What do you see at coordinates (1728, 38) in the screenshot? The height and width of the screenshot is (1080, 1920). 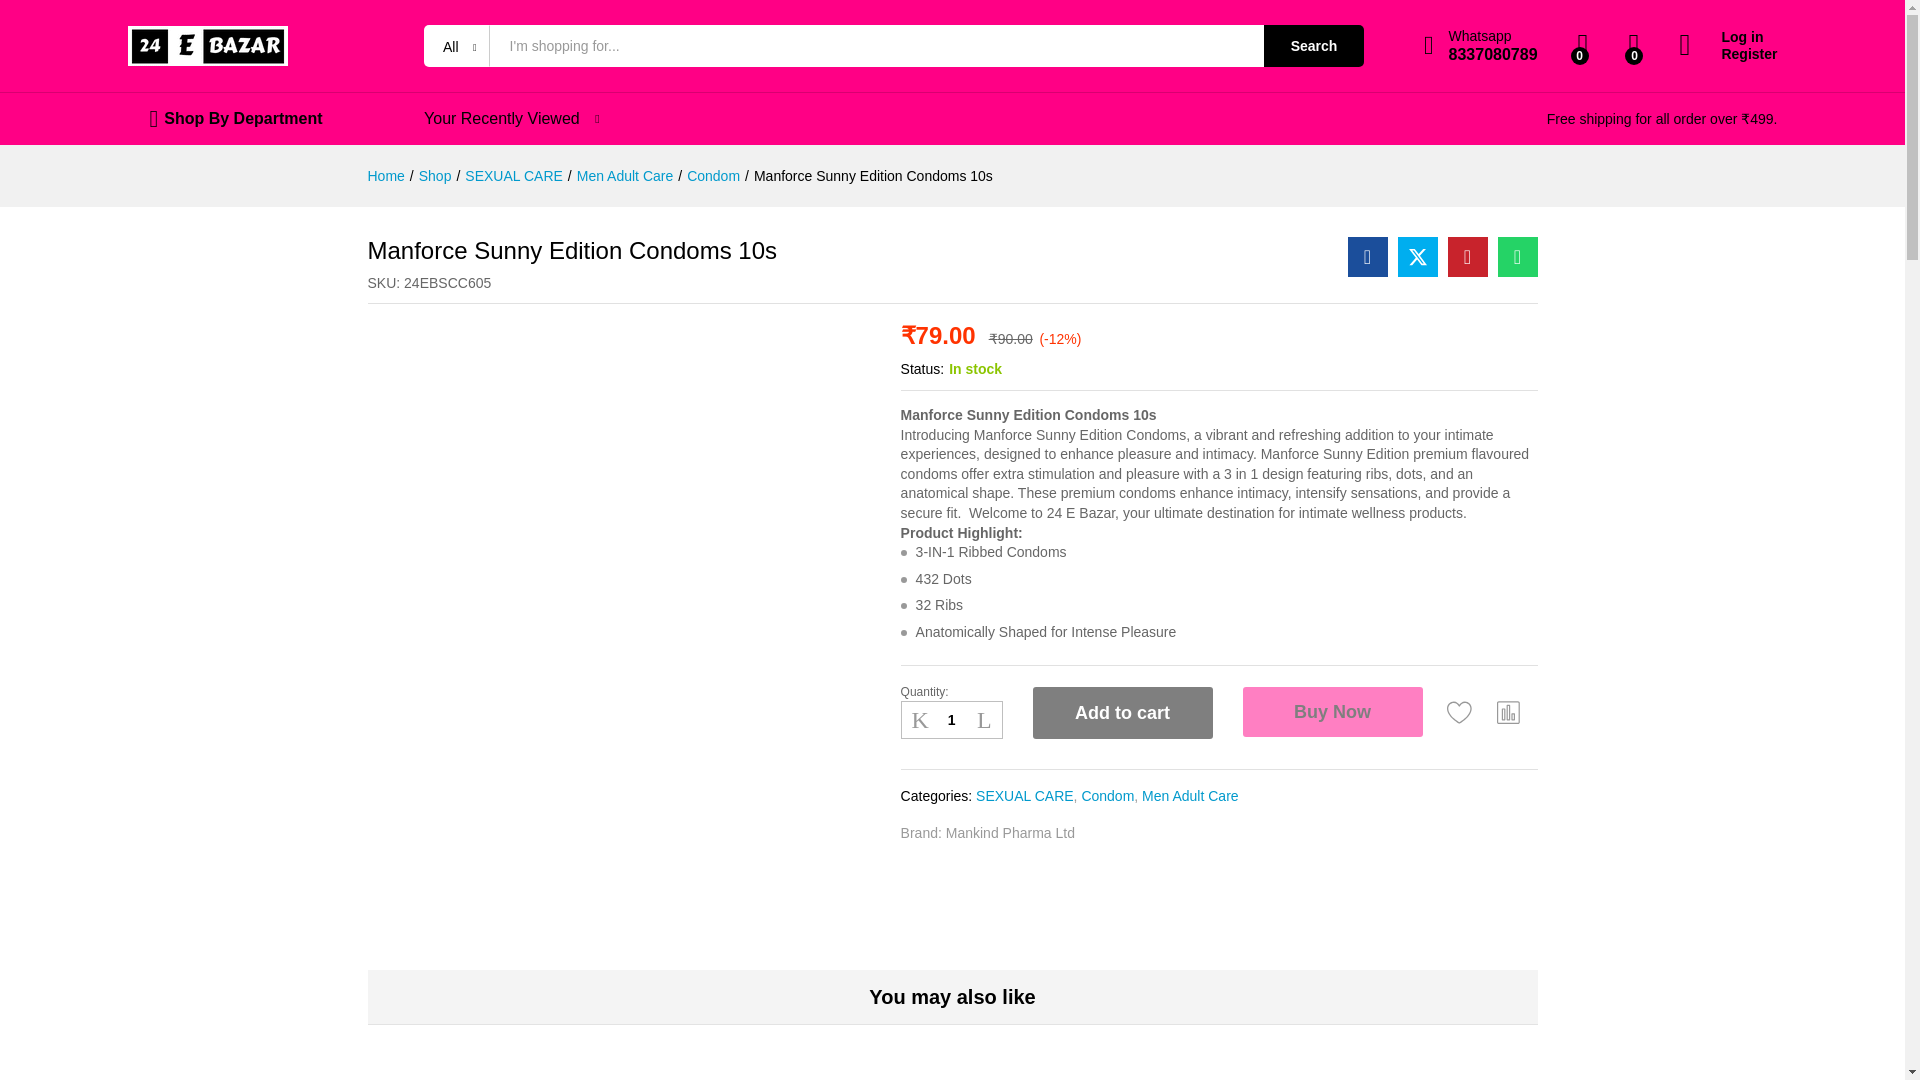 I see `Log in` at bounding box center [1728, 38].